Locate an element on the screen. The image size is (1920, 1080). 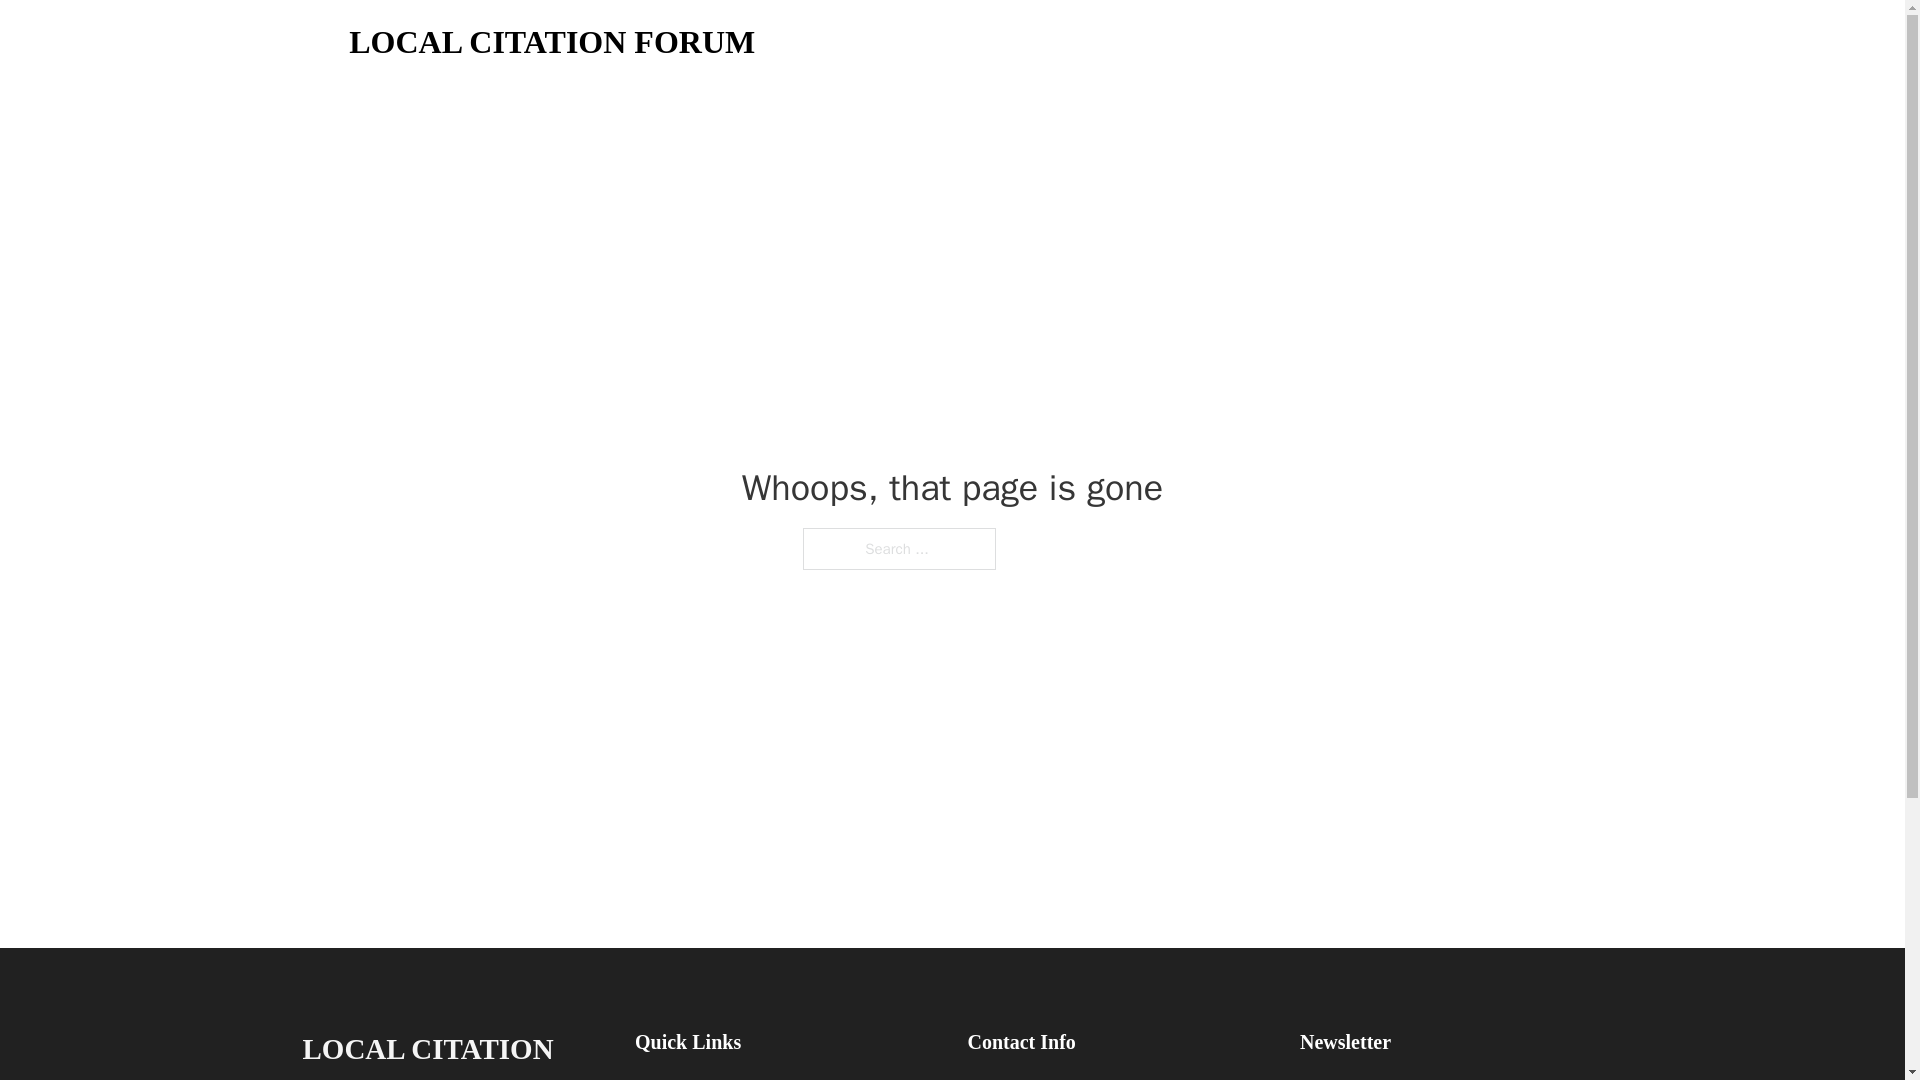
LOCAL CITATION FORUM is located at coordinates (452, 1052).